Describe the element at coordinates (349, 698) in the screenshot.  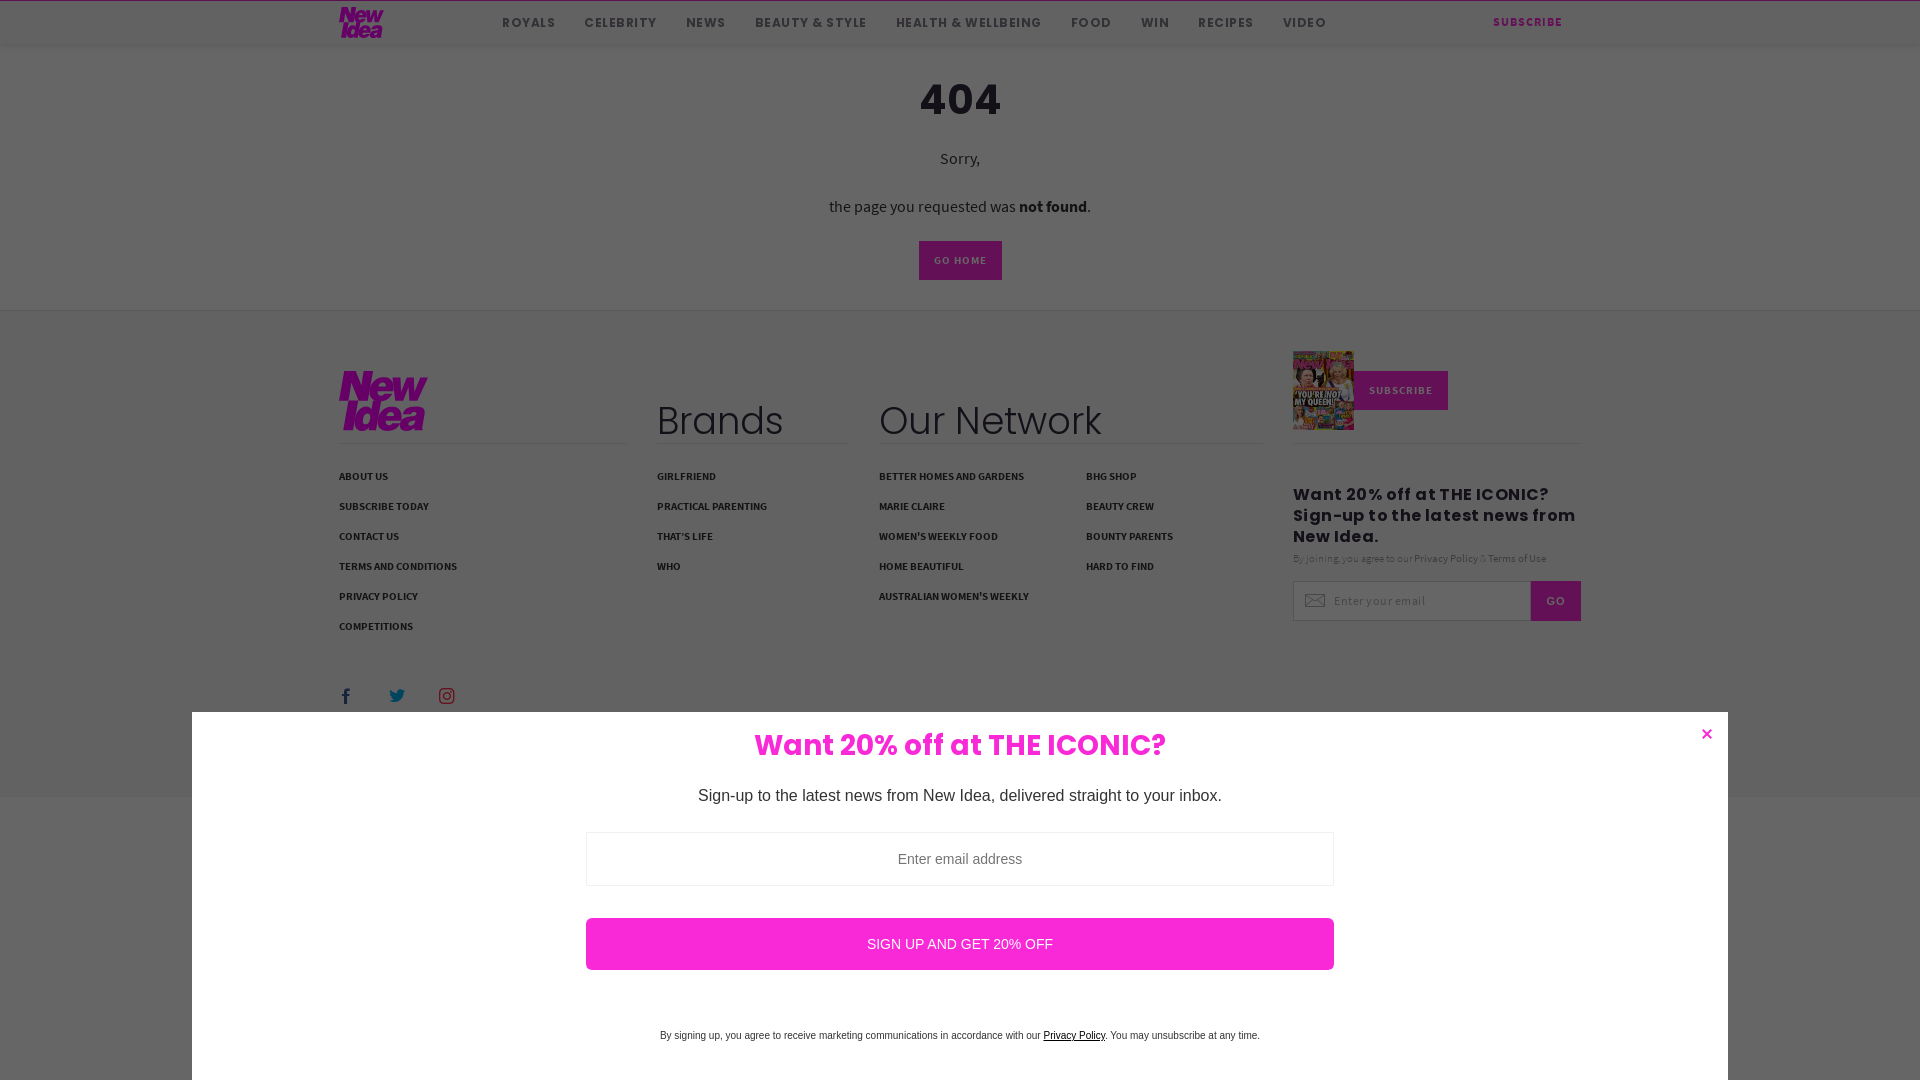
I see `Facebook` at that location.